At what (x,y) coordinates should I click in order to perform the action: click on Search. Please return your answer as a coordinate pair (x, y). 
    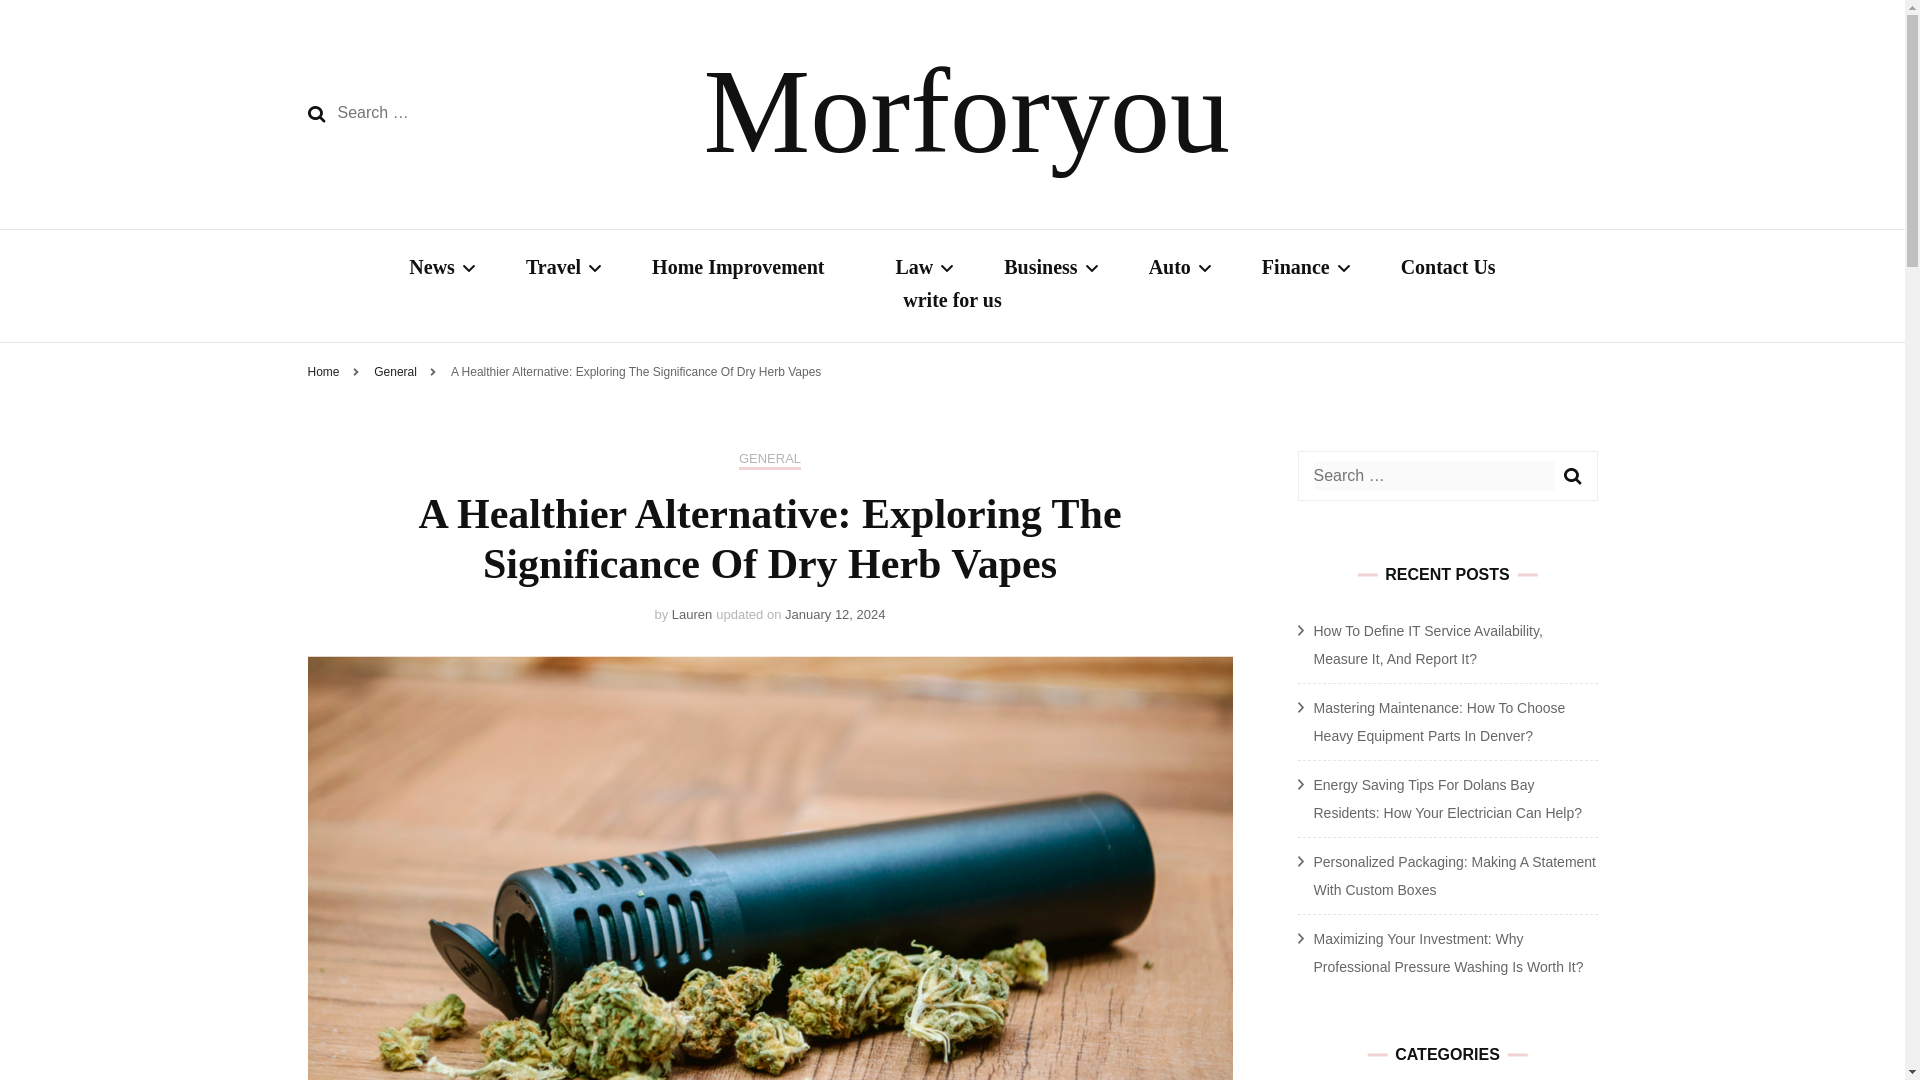
    Looking at the image, I should click on (316, 114).